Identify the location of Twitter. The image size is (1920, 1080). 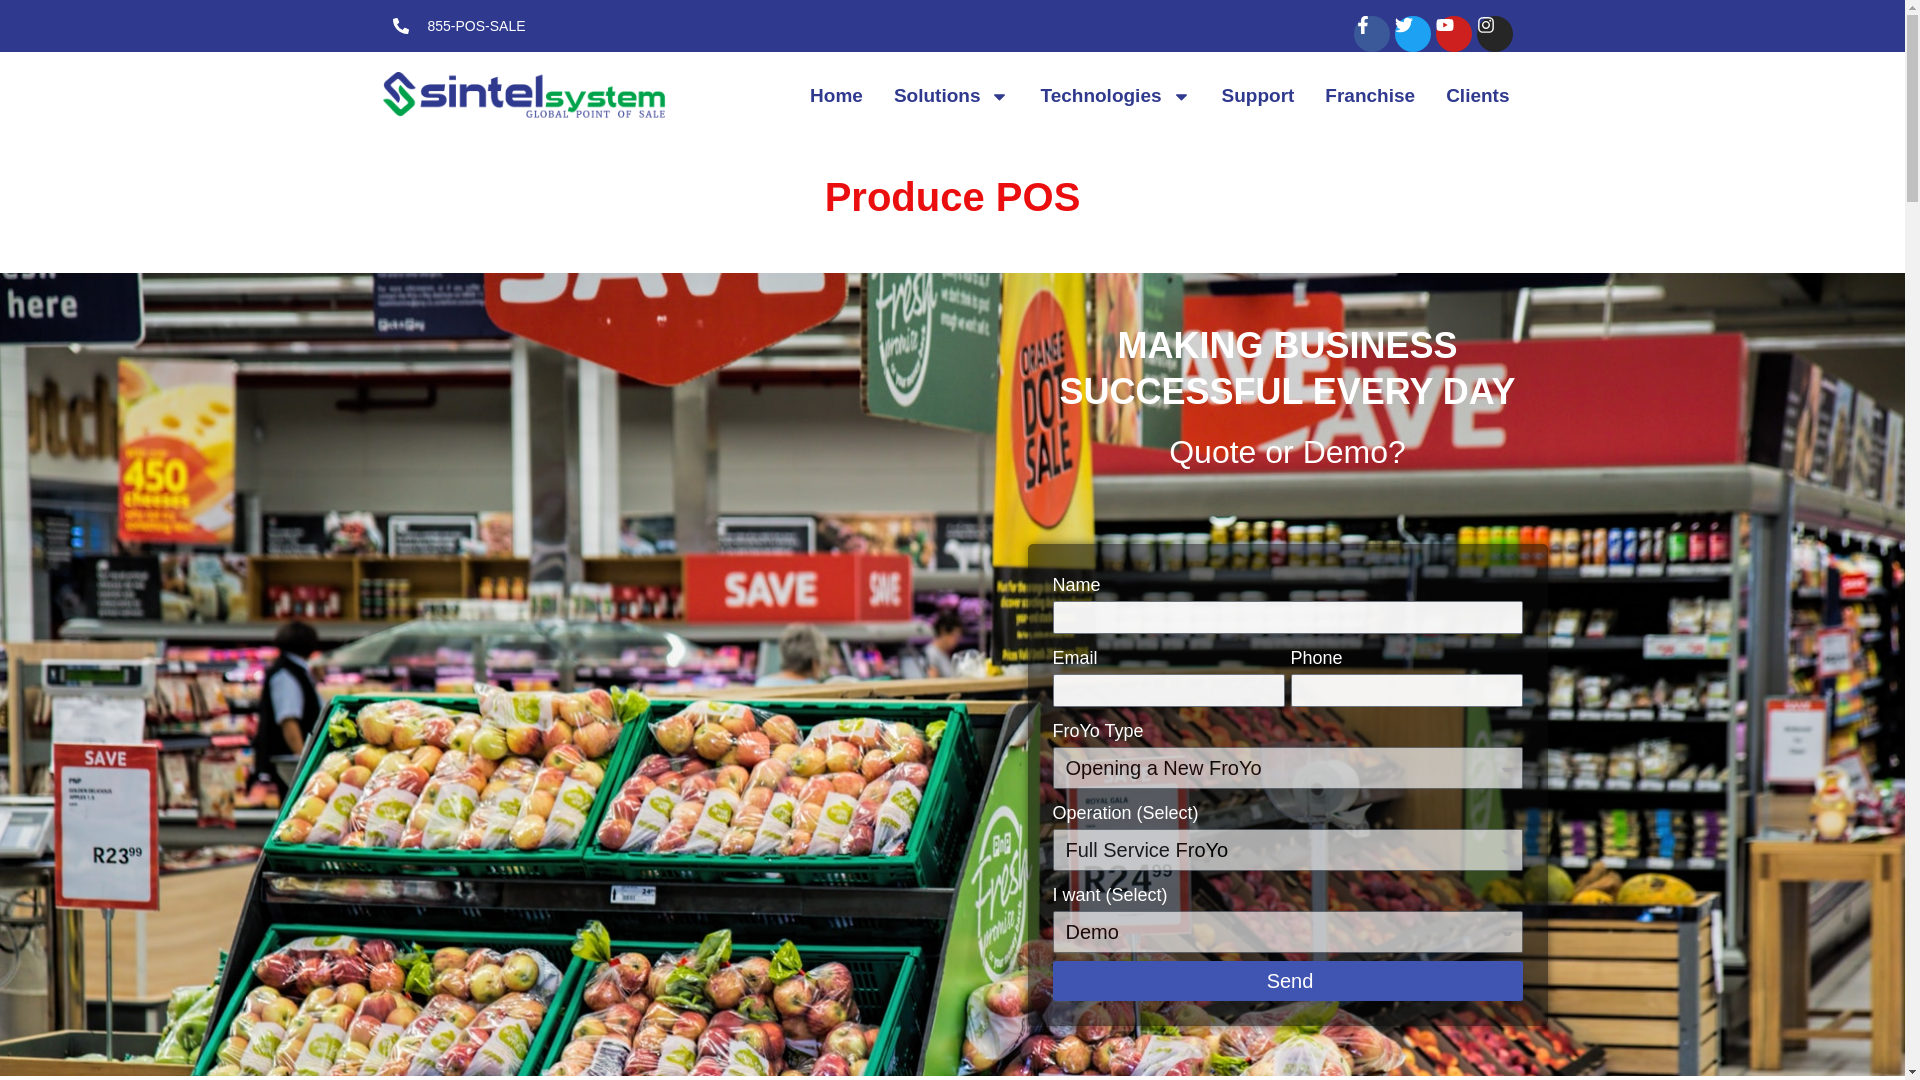
(1412, 34).